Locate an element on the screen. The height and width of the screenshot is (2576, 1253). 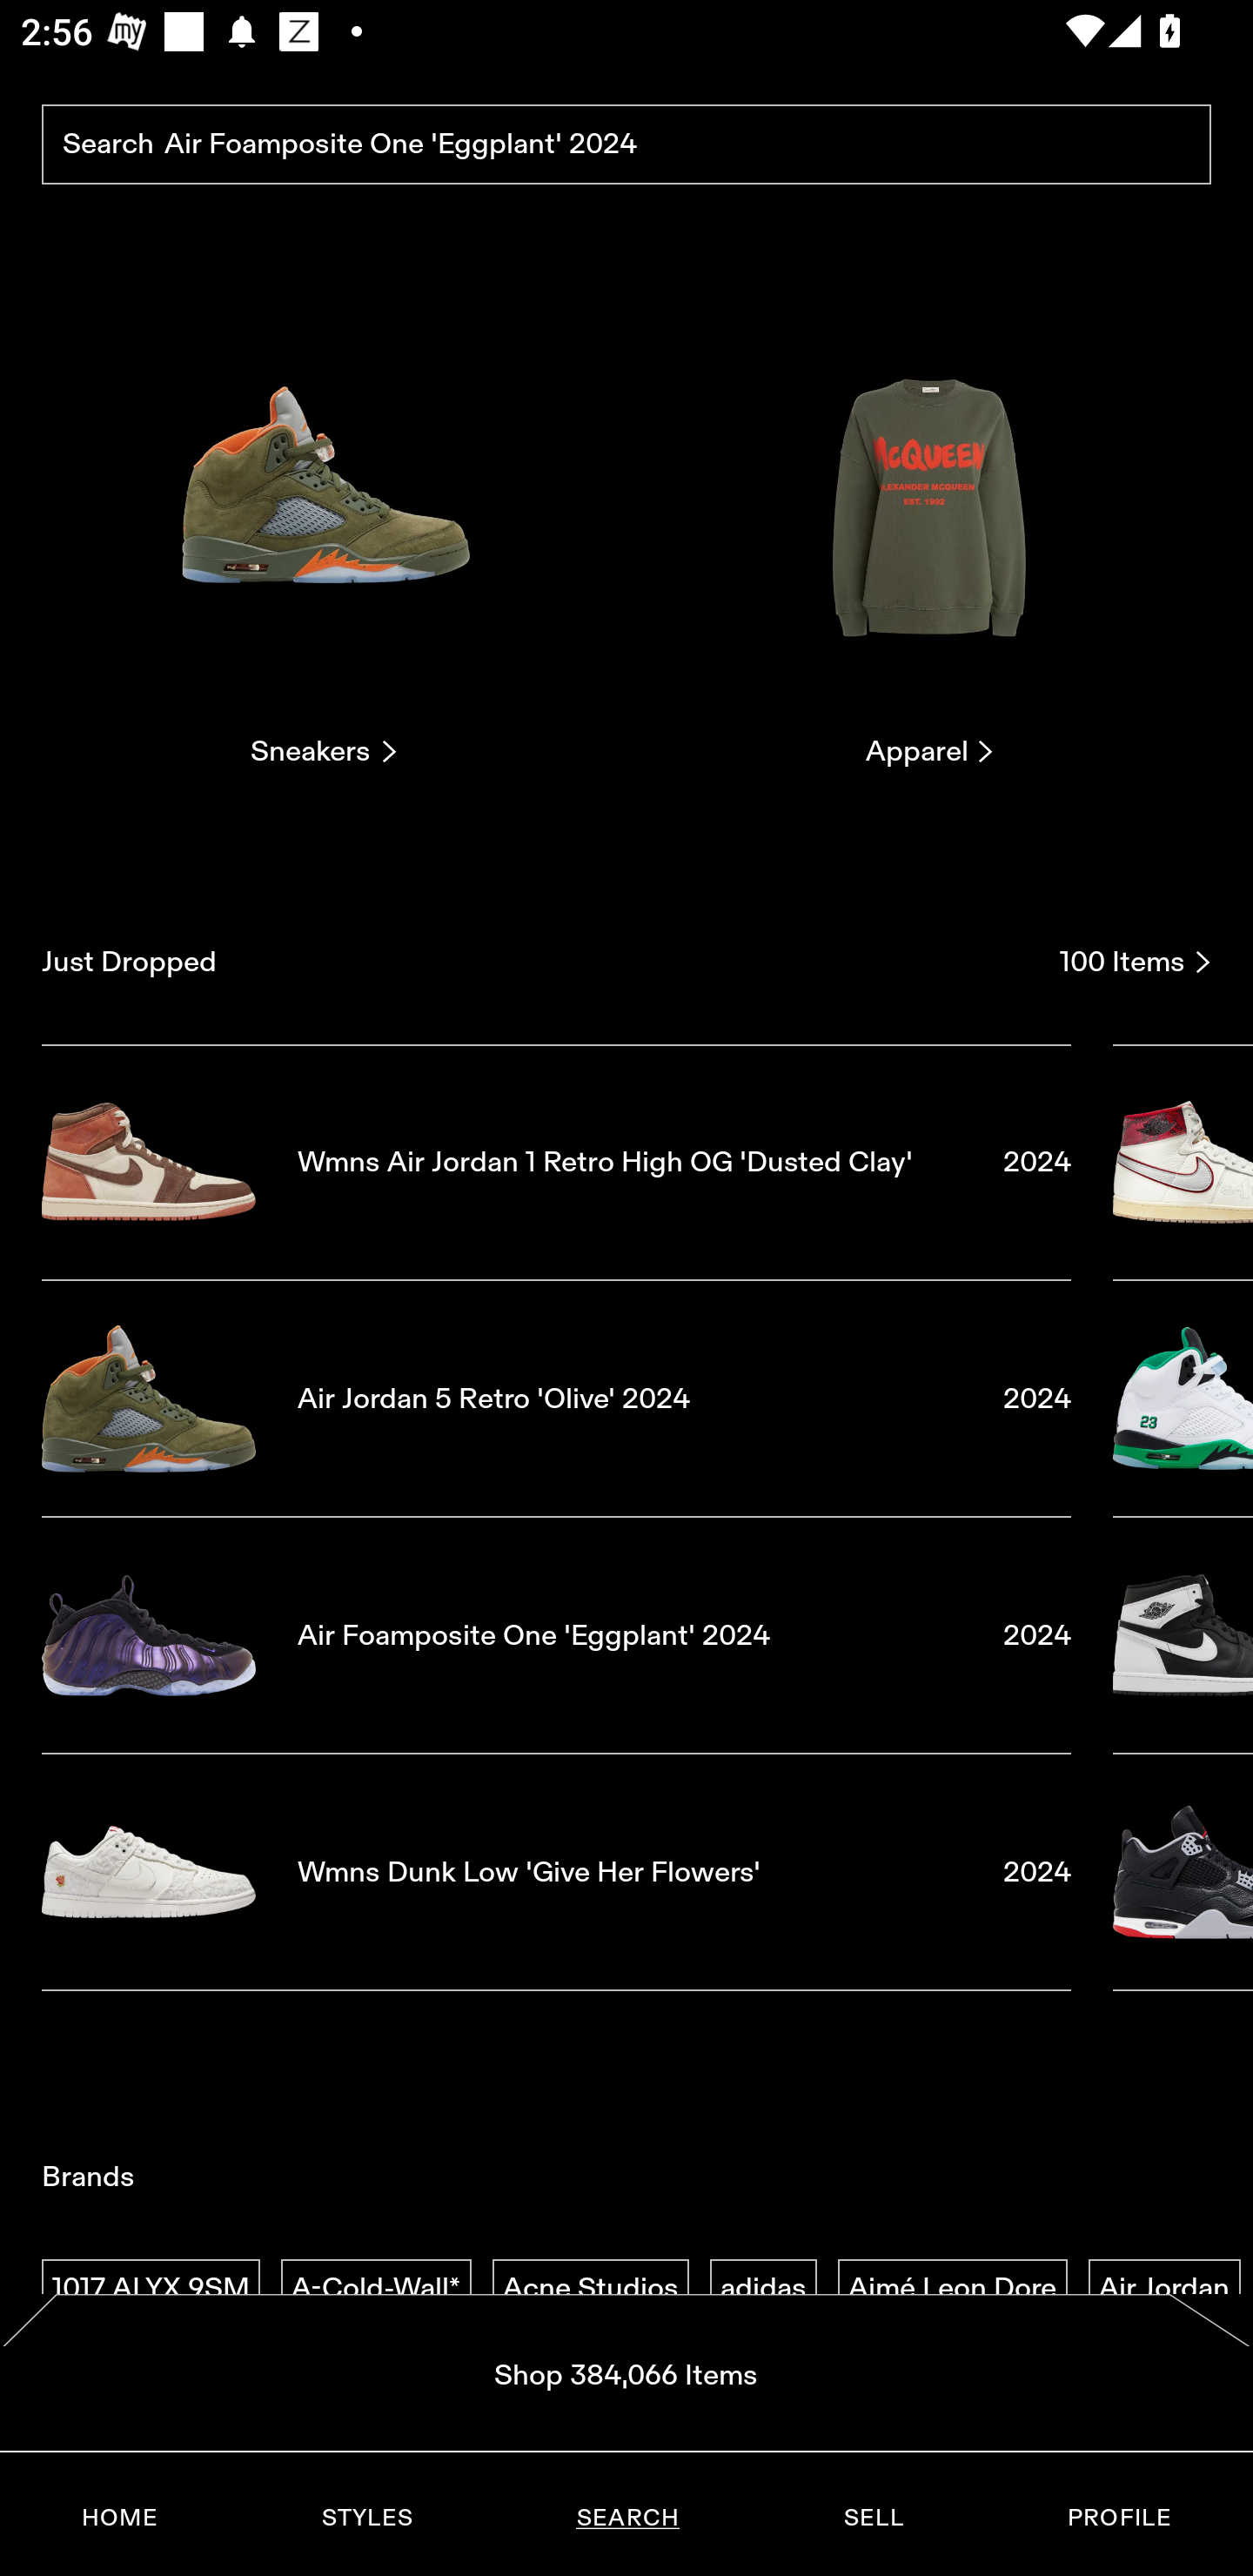
HOME is located at coordinates (120, 2518).